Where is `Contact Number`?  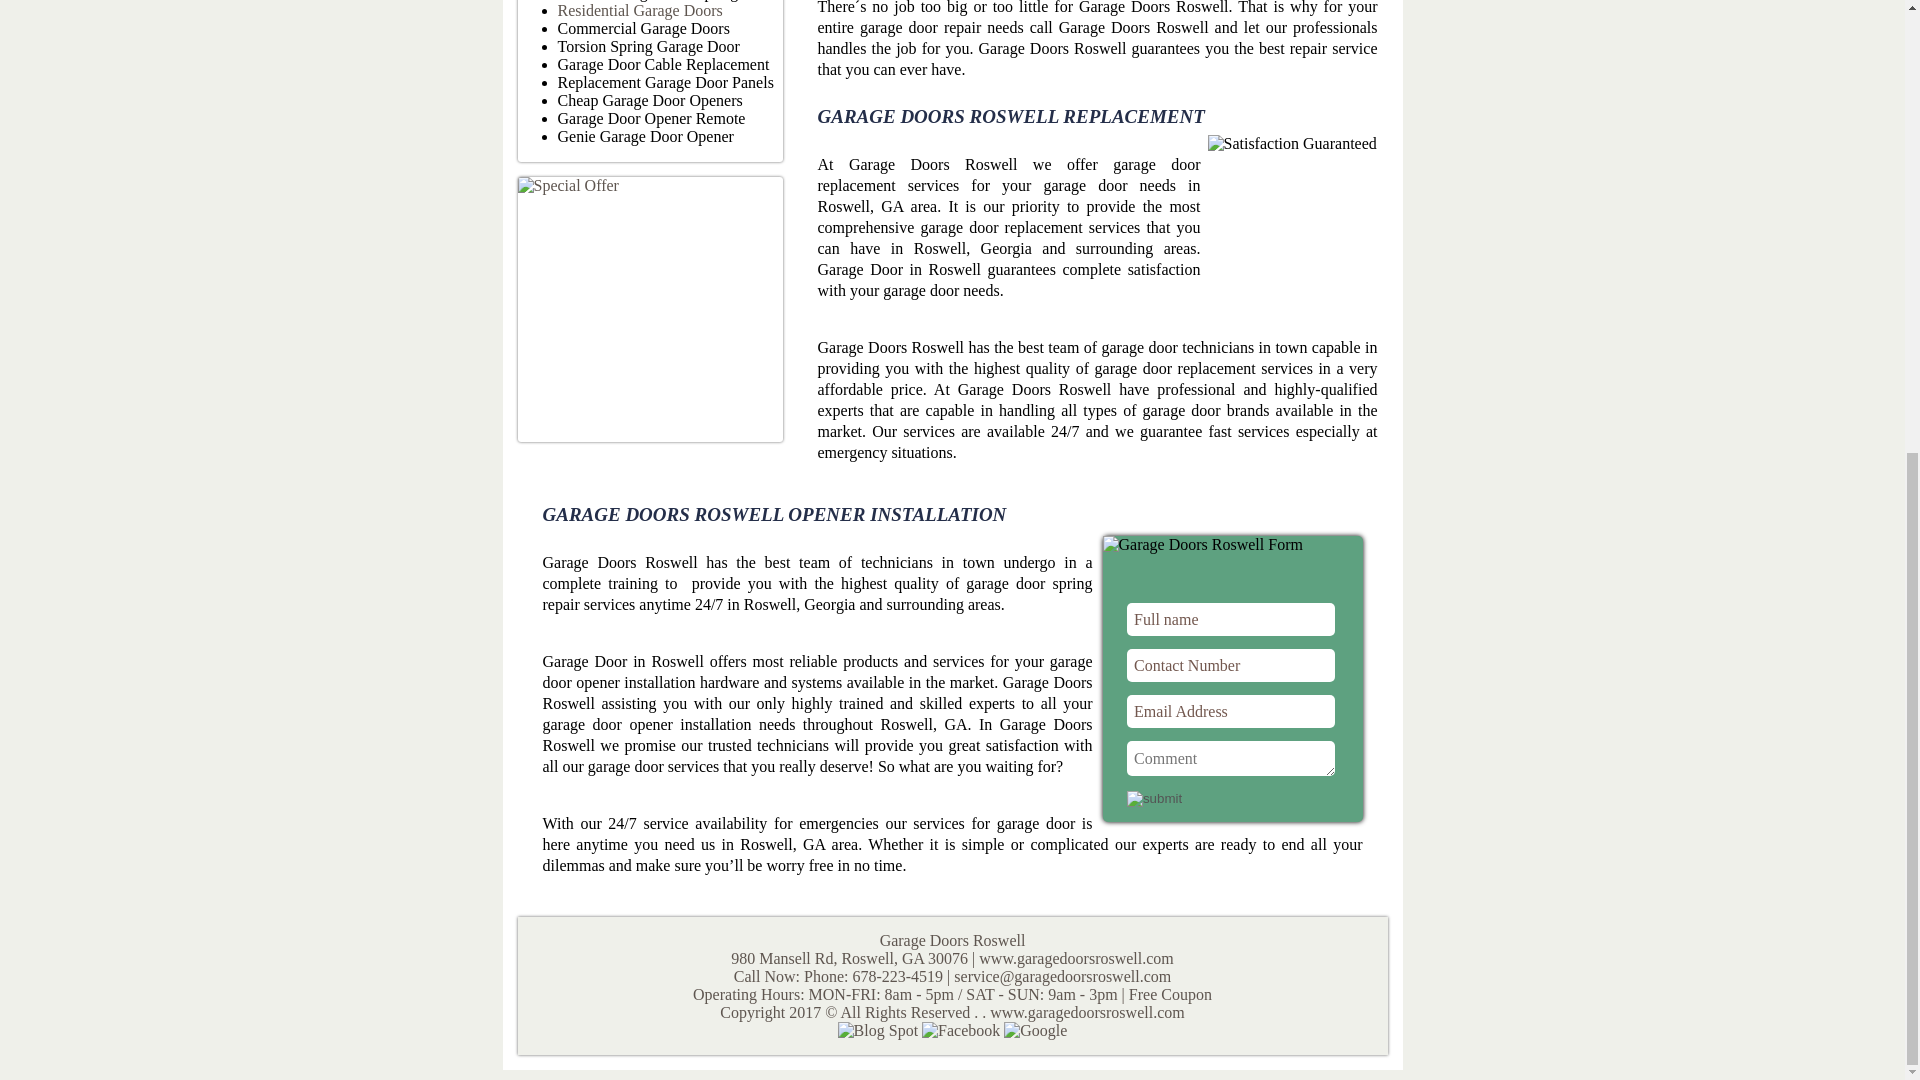
Contact Number is located at coordinates (1230, 665).